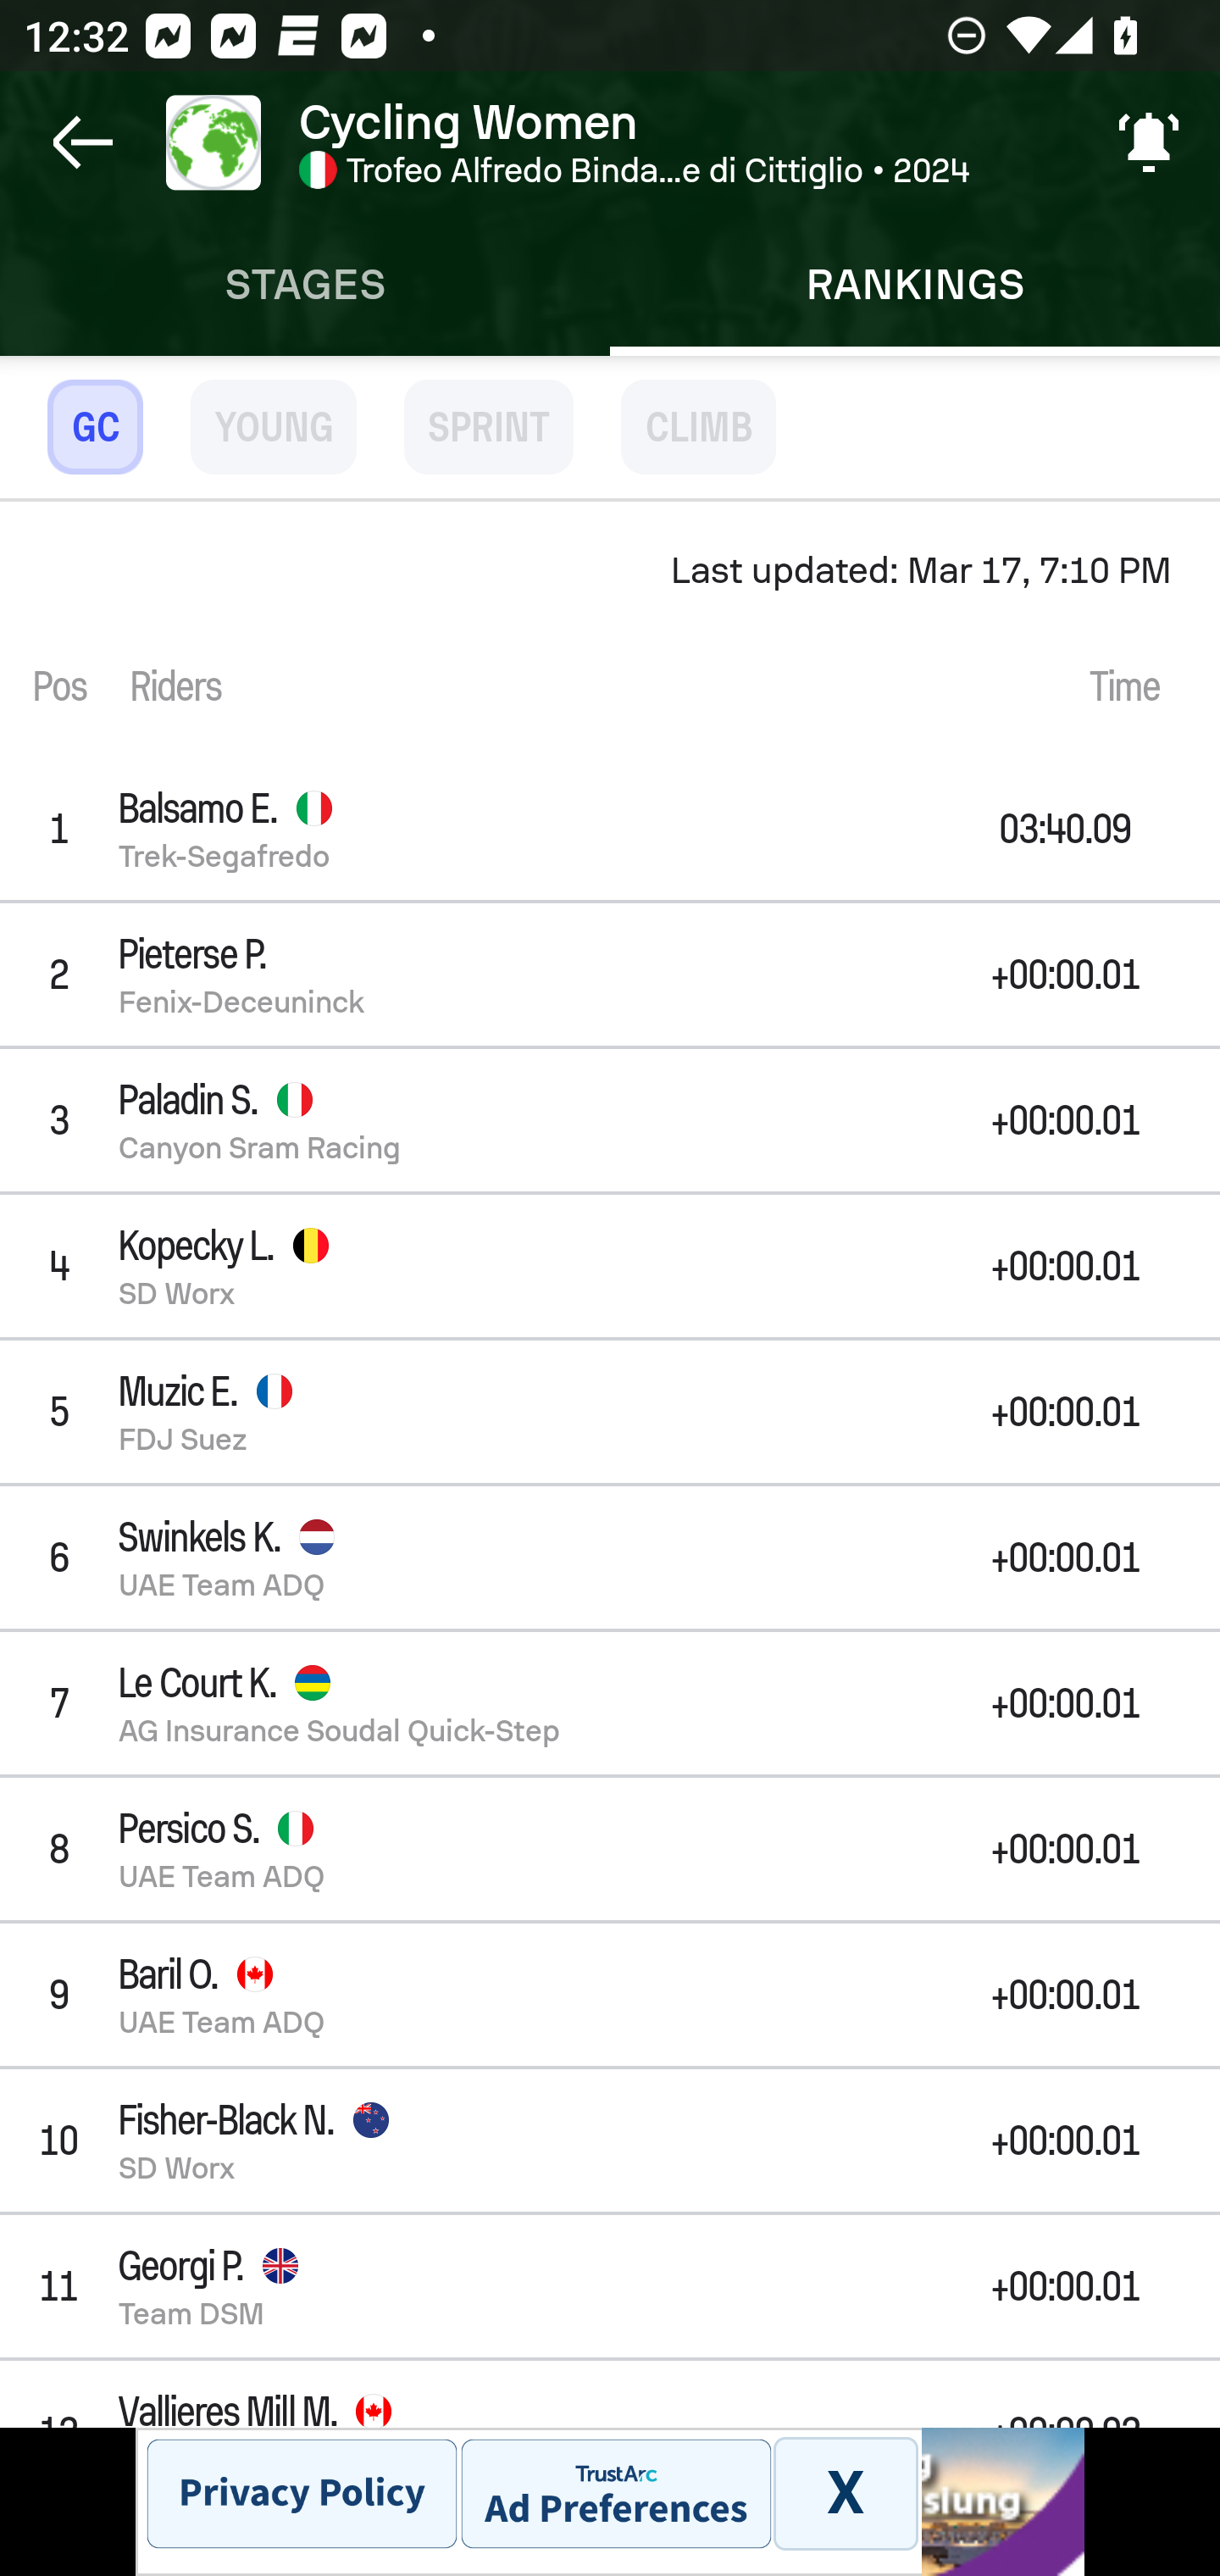 The height and width of the screenshot is (2576, 1220). I want to click on Stages STAGES, so click(305, 285).